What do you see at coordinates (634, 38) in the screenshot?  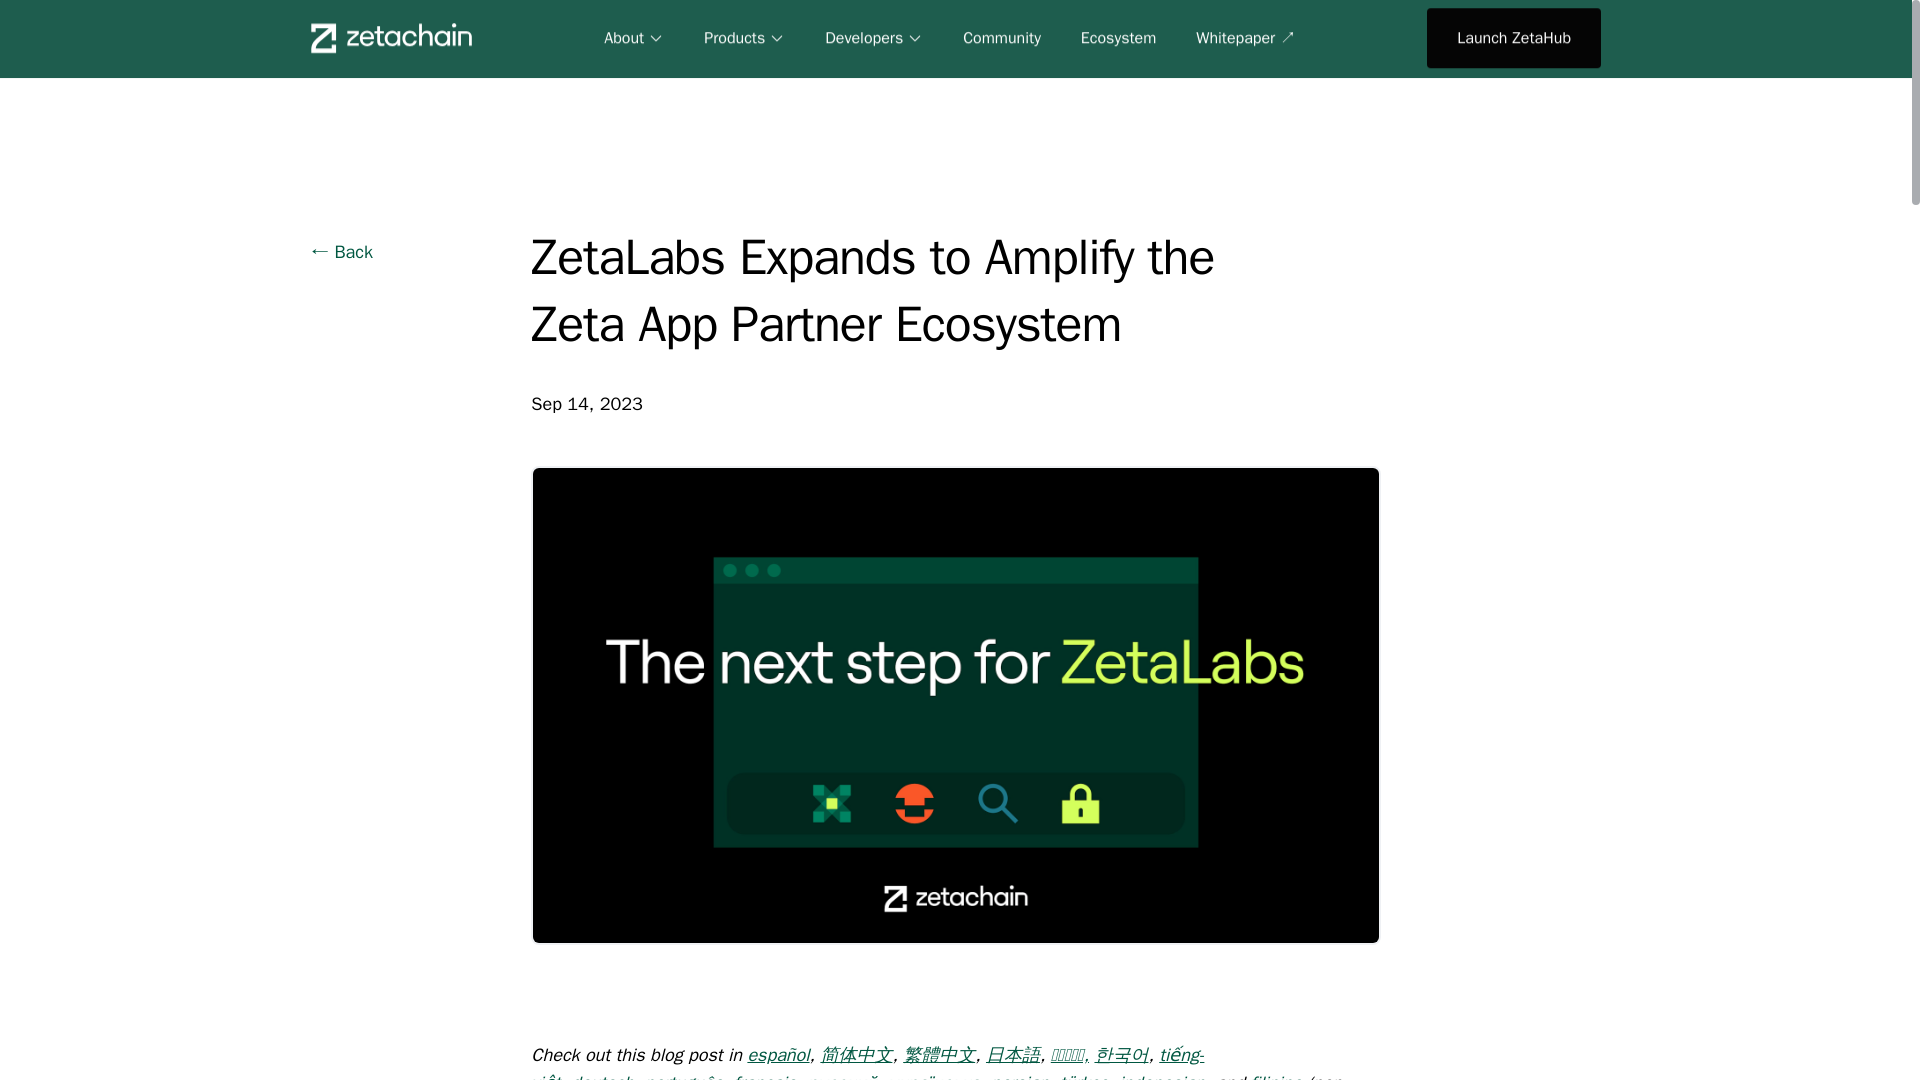 I see `About` at bounding box center [634, 38].